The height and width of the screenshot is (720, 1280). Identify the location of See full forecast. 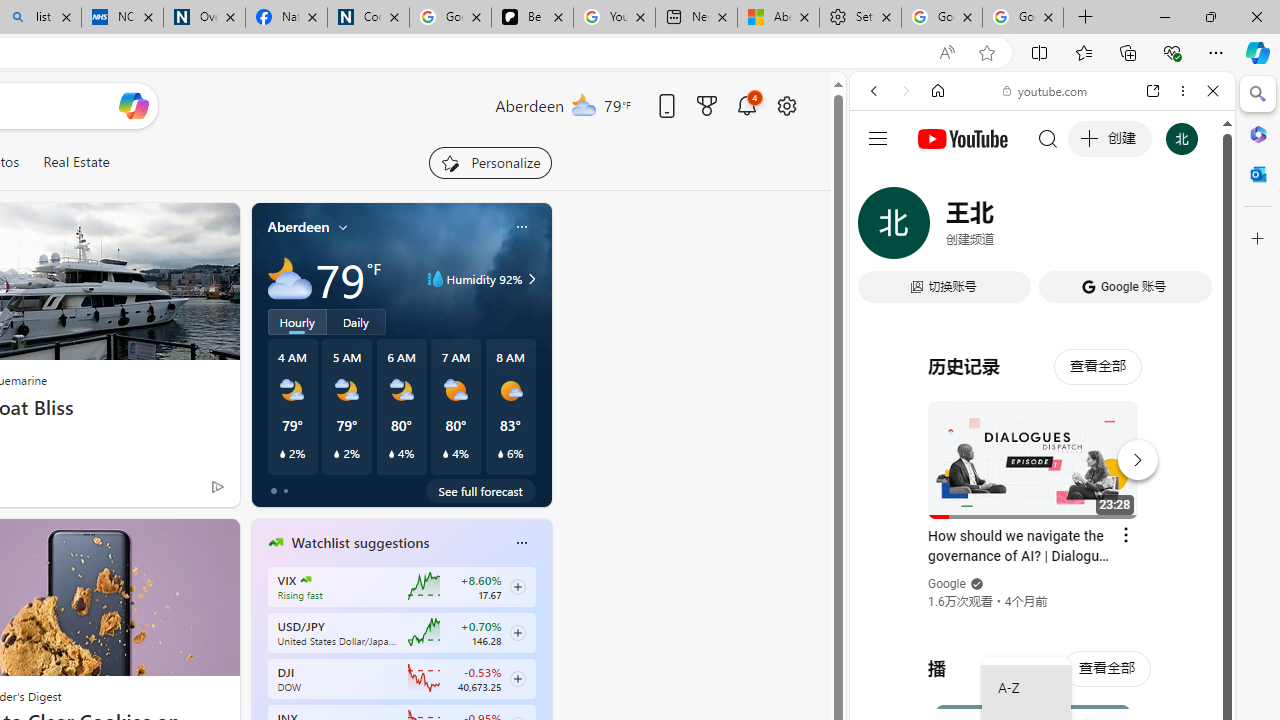
(480, 490).